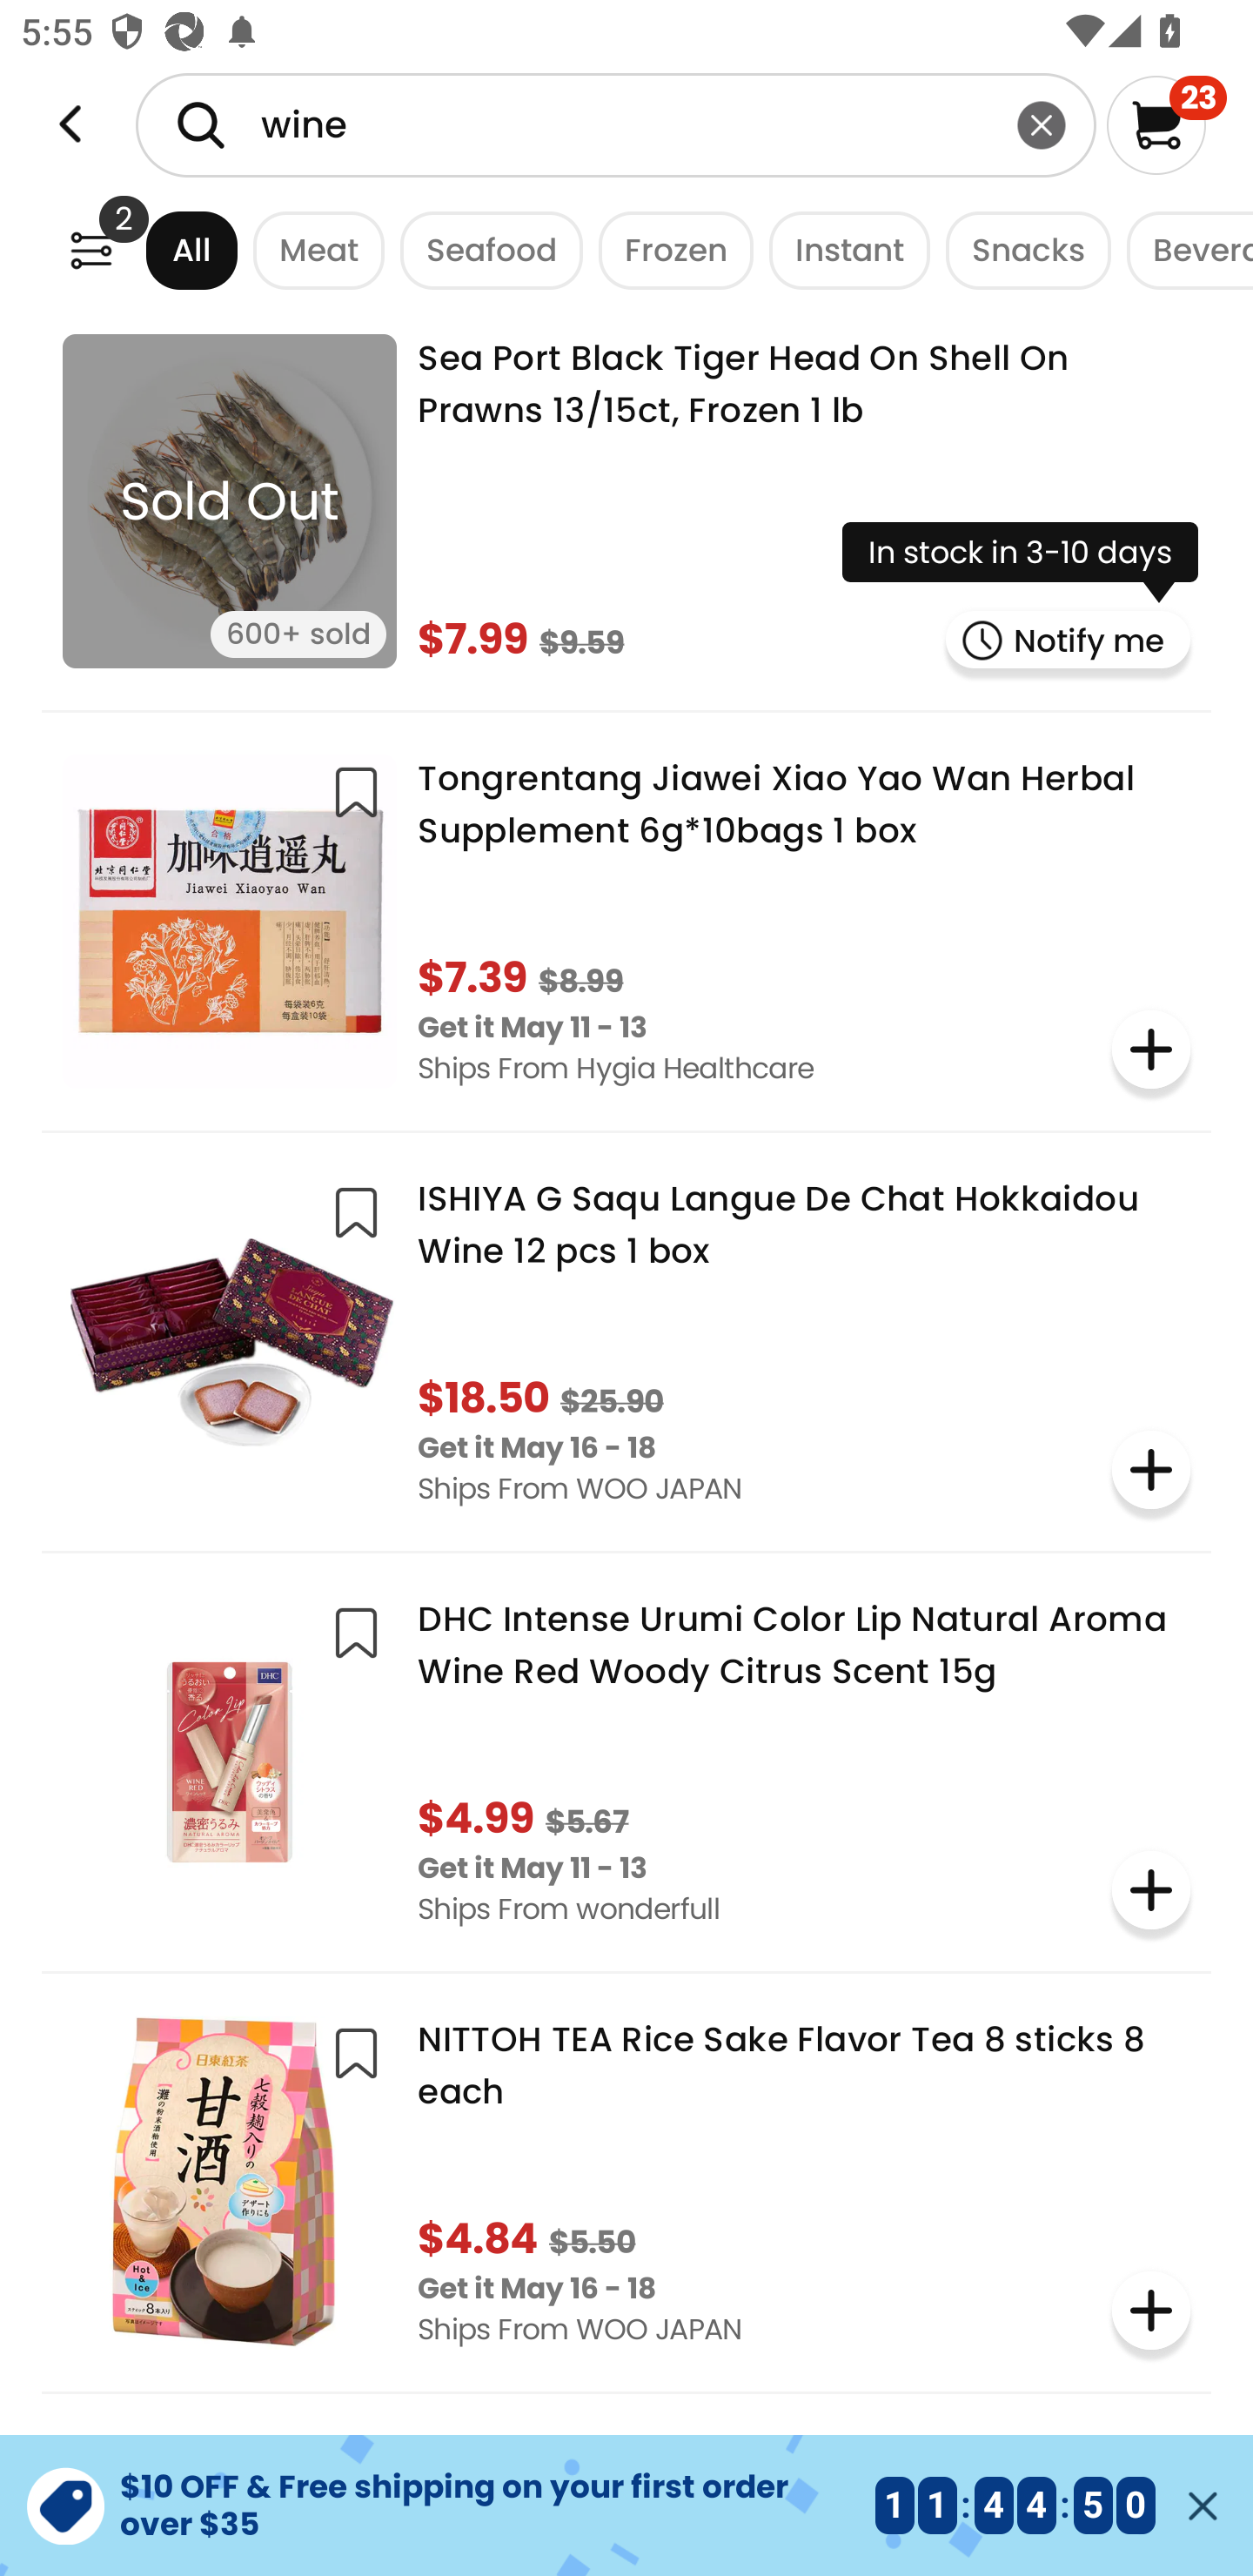  What do you see at coordinates (312, 249) in the screenshot?
I see `Meat` at bounding box center [312, 249].